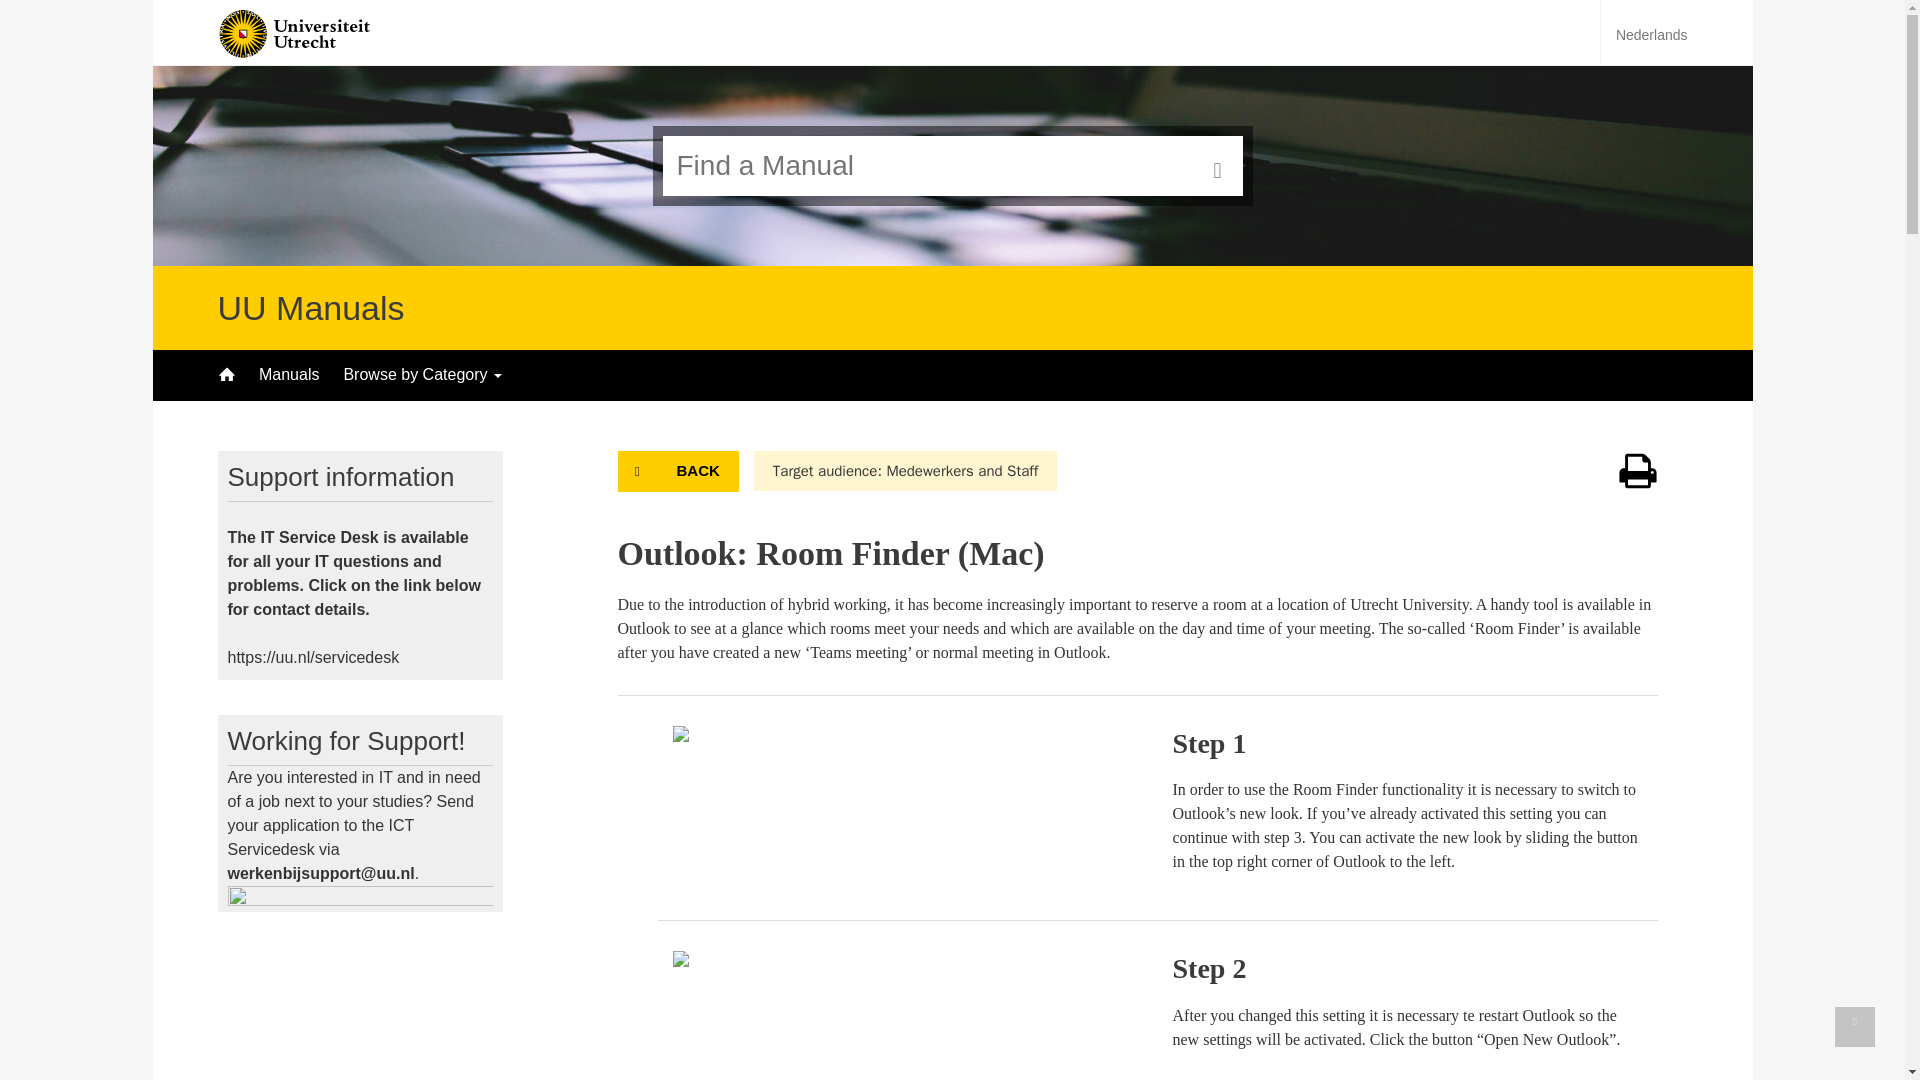 Image resolution: width=1920 pixels, height=1080 pixels. Describe the element at coordinates (1652, 35) in the screenshot. I see `Nederlands` at that location.